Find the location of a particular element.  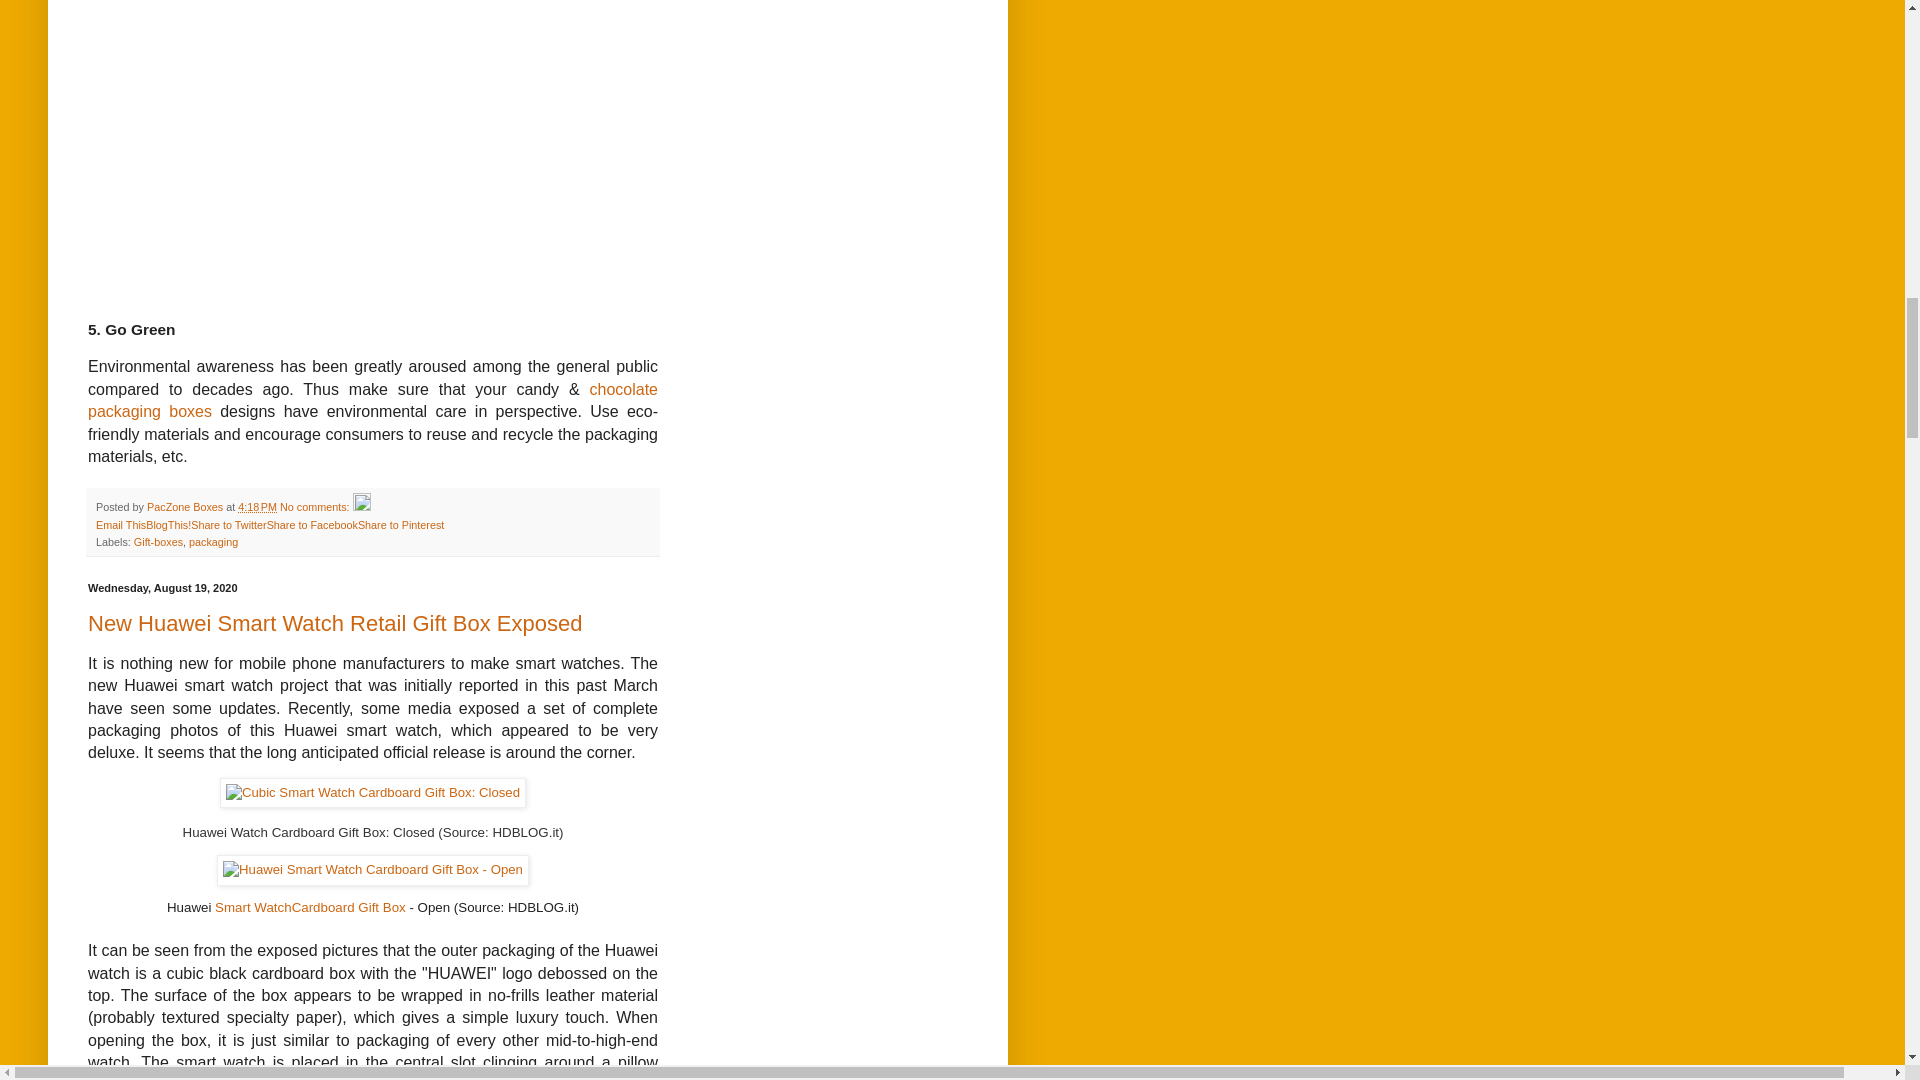

No comments: is located at coordinates (316, 507).